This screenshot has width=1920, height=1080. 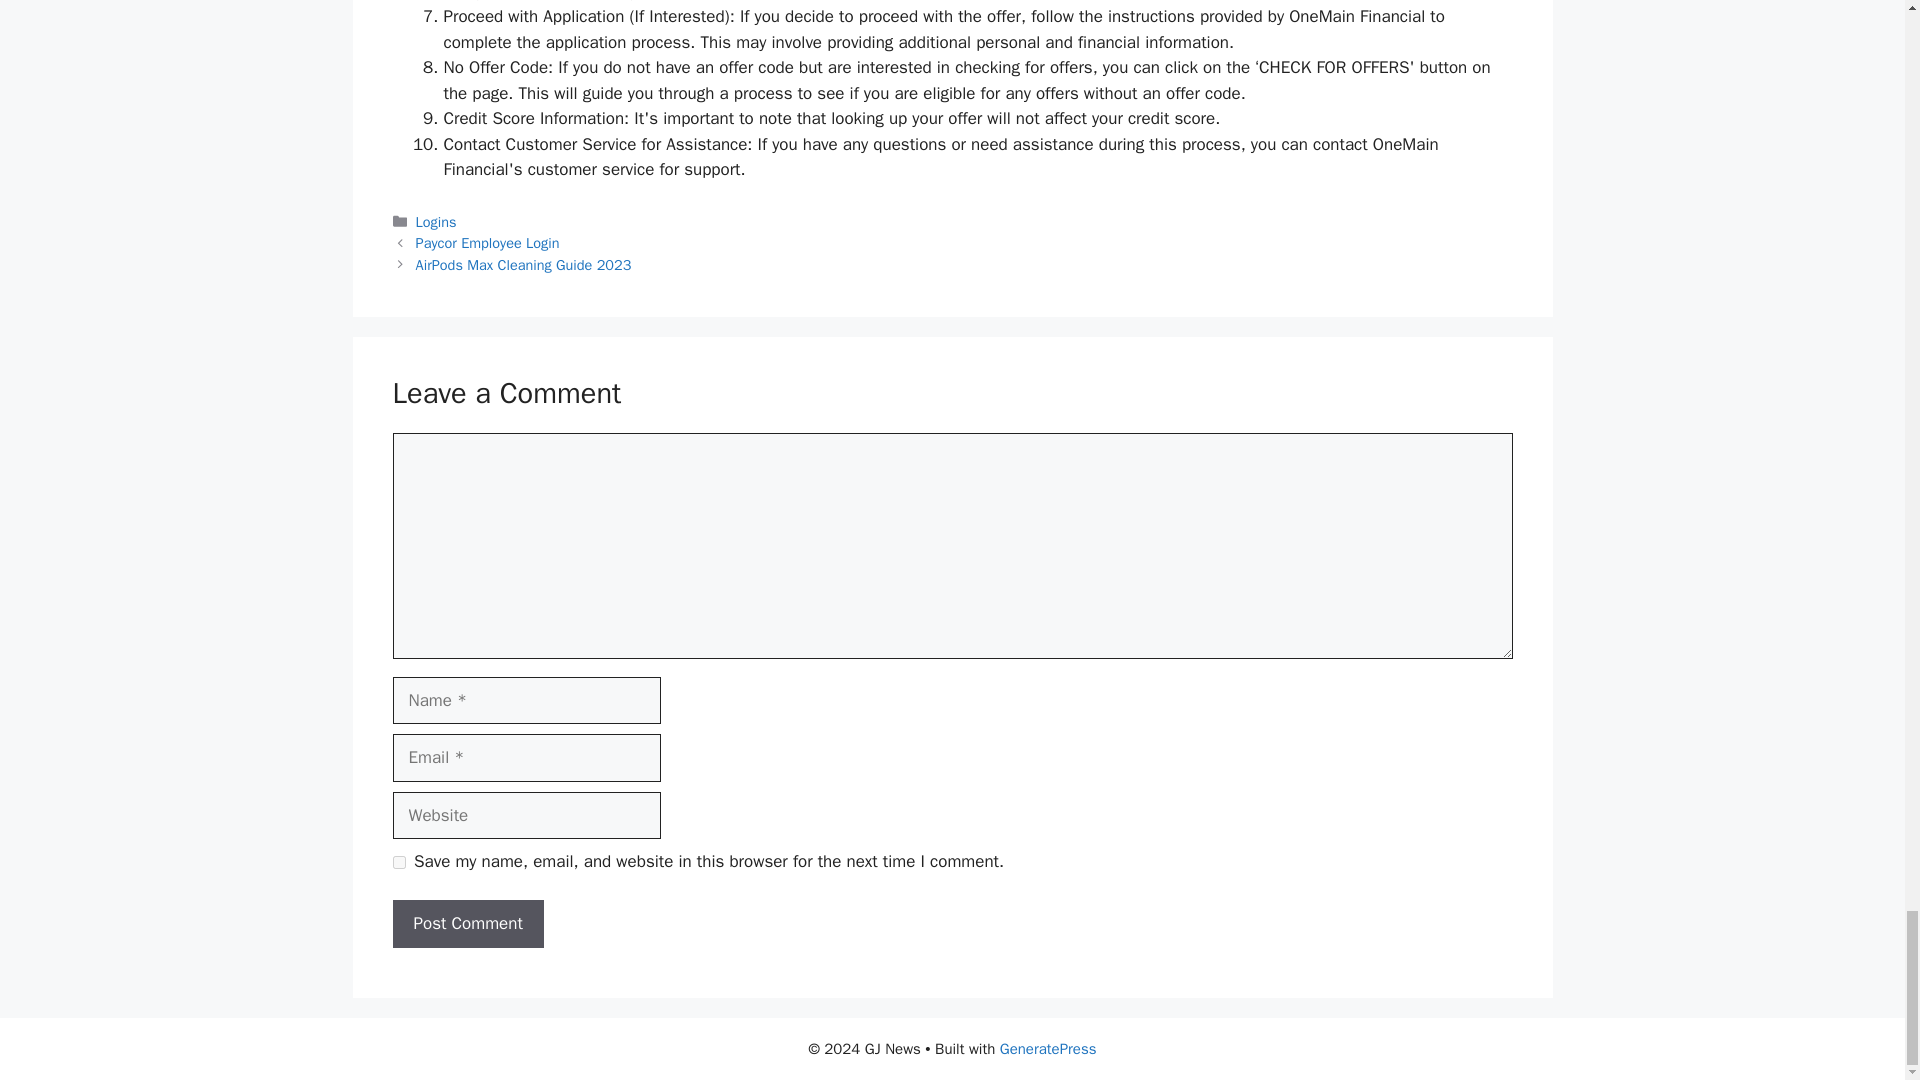 I want to click on Post Comment, so click(x=467, y=924).